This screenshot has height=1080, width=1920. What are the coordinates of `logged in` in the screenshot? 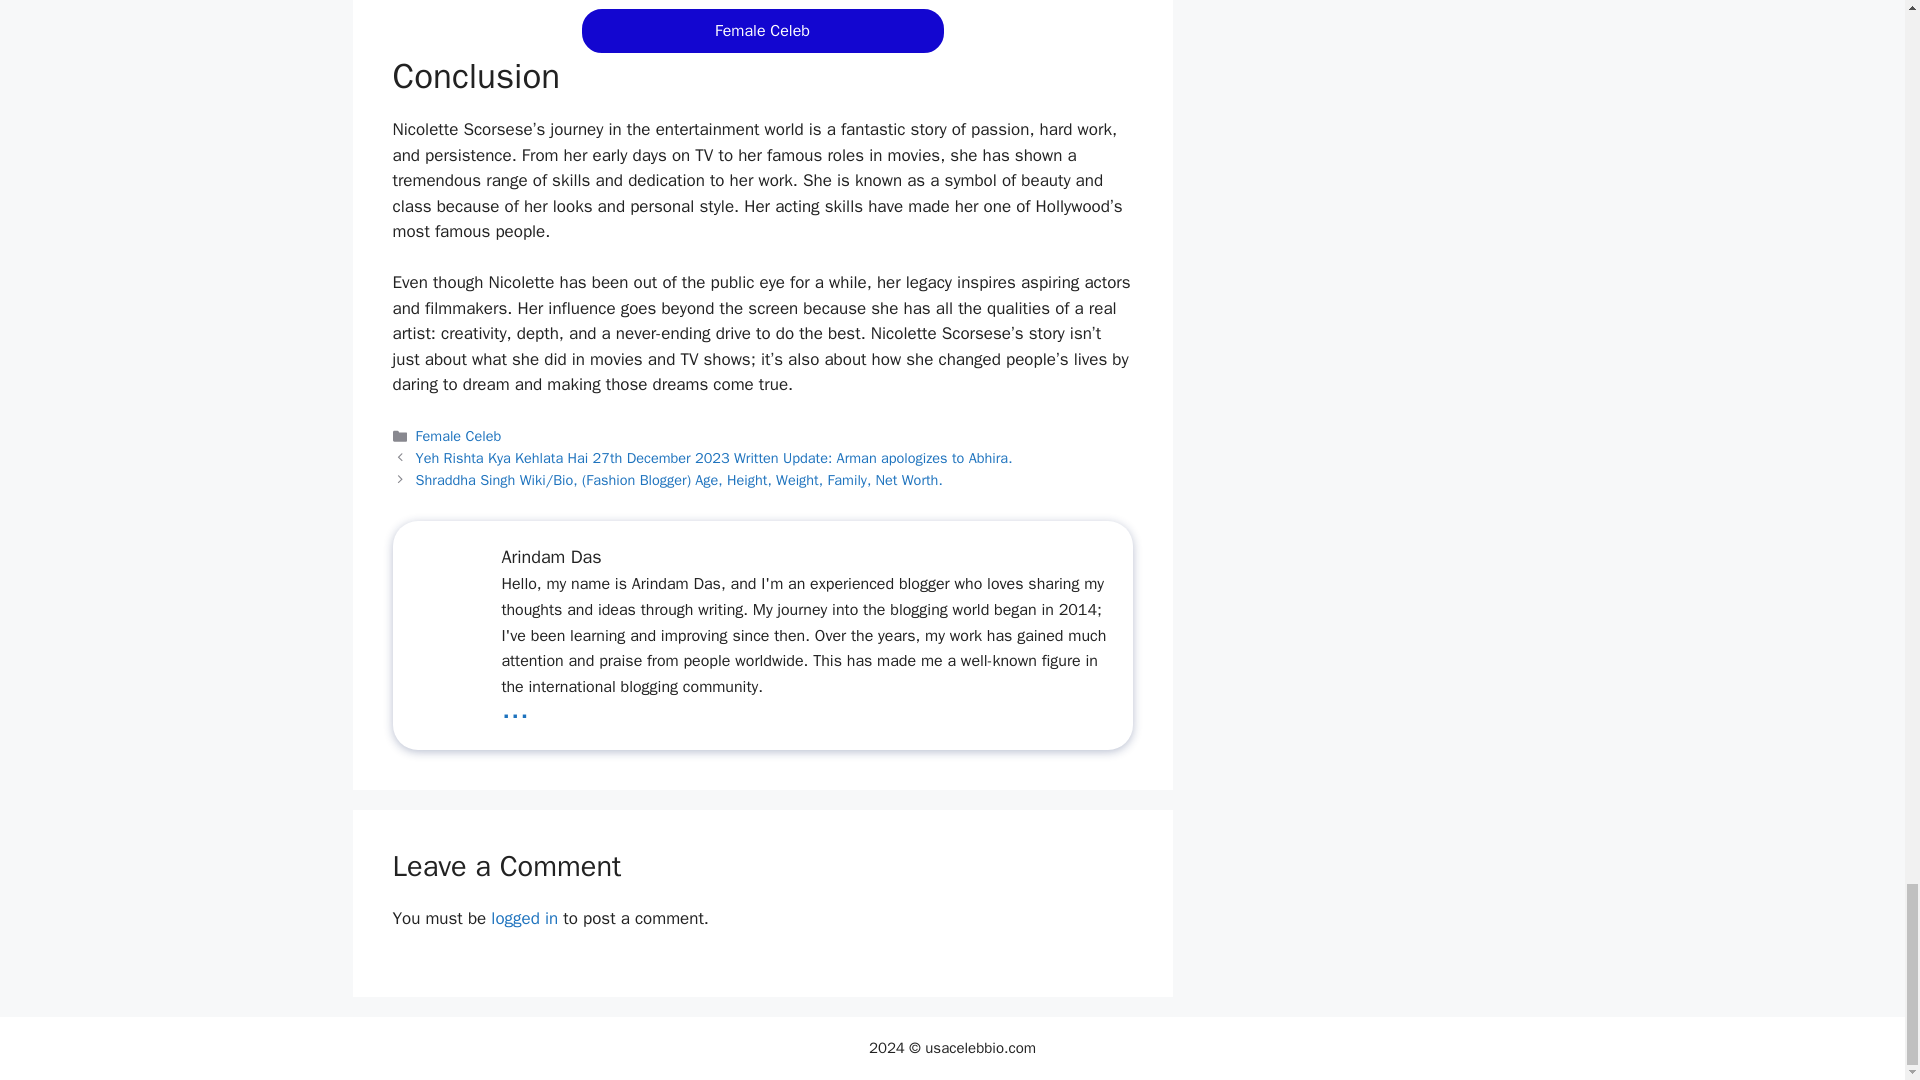 It's located at (524, 918).